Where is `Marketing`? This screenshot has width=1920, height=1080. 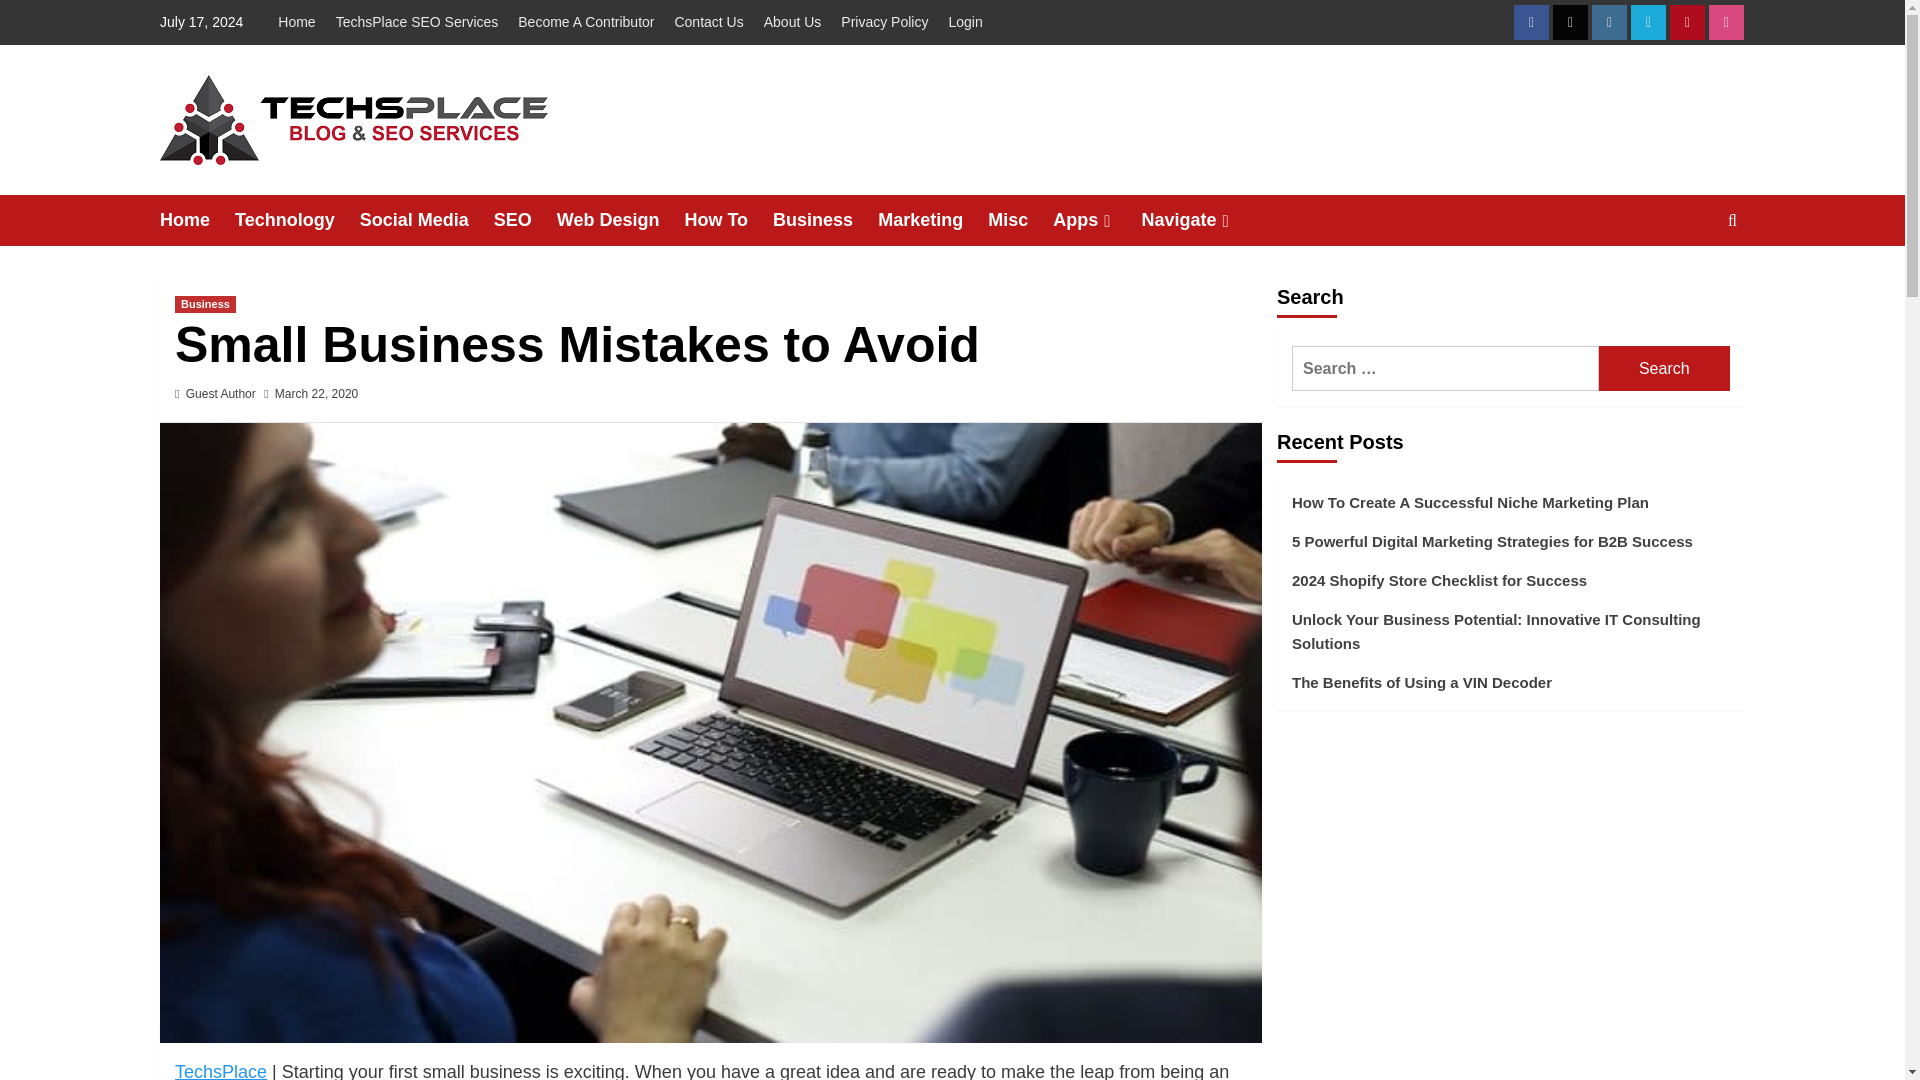
Marketing is located at coordinates (932, 220).